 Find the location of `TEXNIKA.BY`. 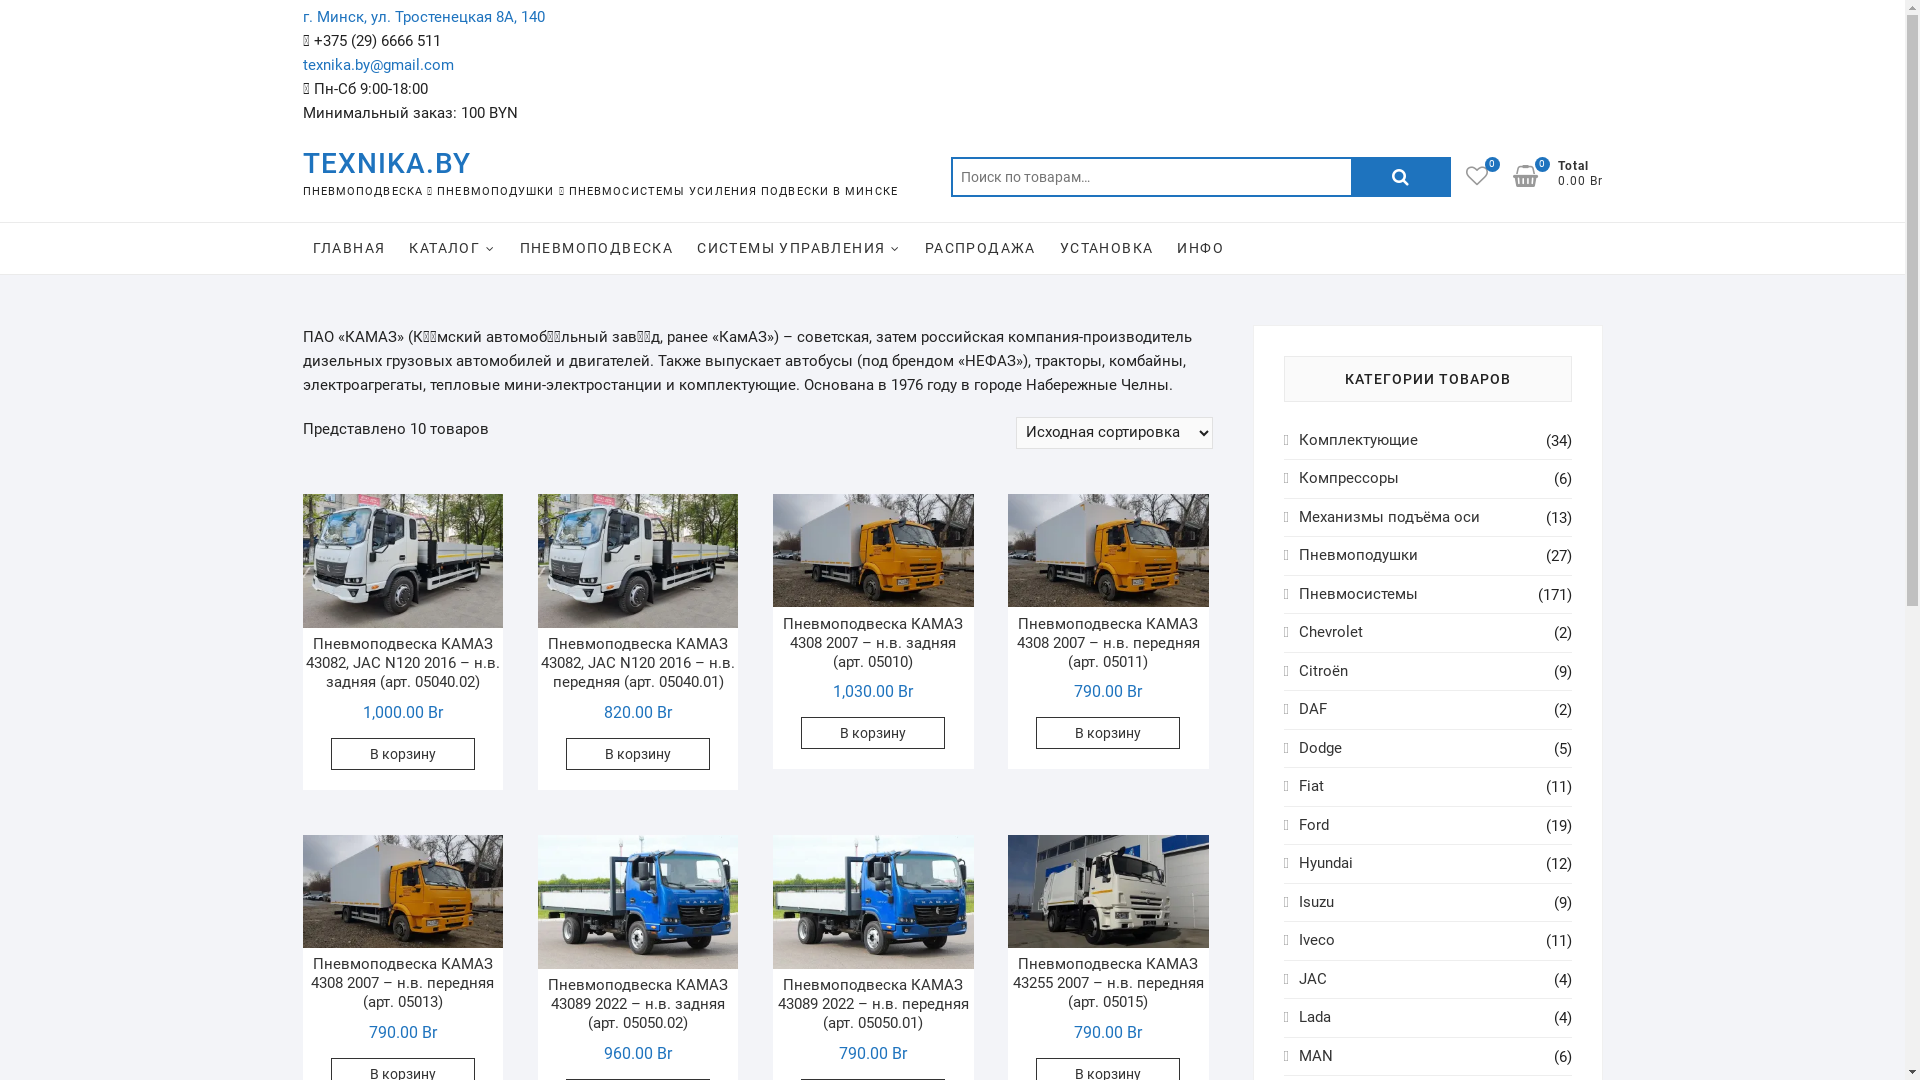

TEXNIKA.BY is located at coordinates (600, 164).